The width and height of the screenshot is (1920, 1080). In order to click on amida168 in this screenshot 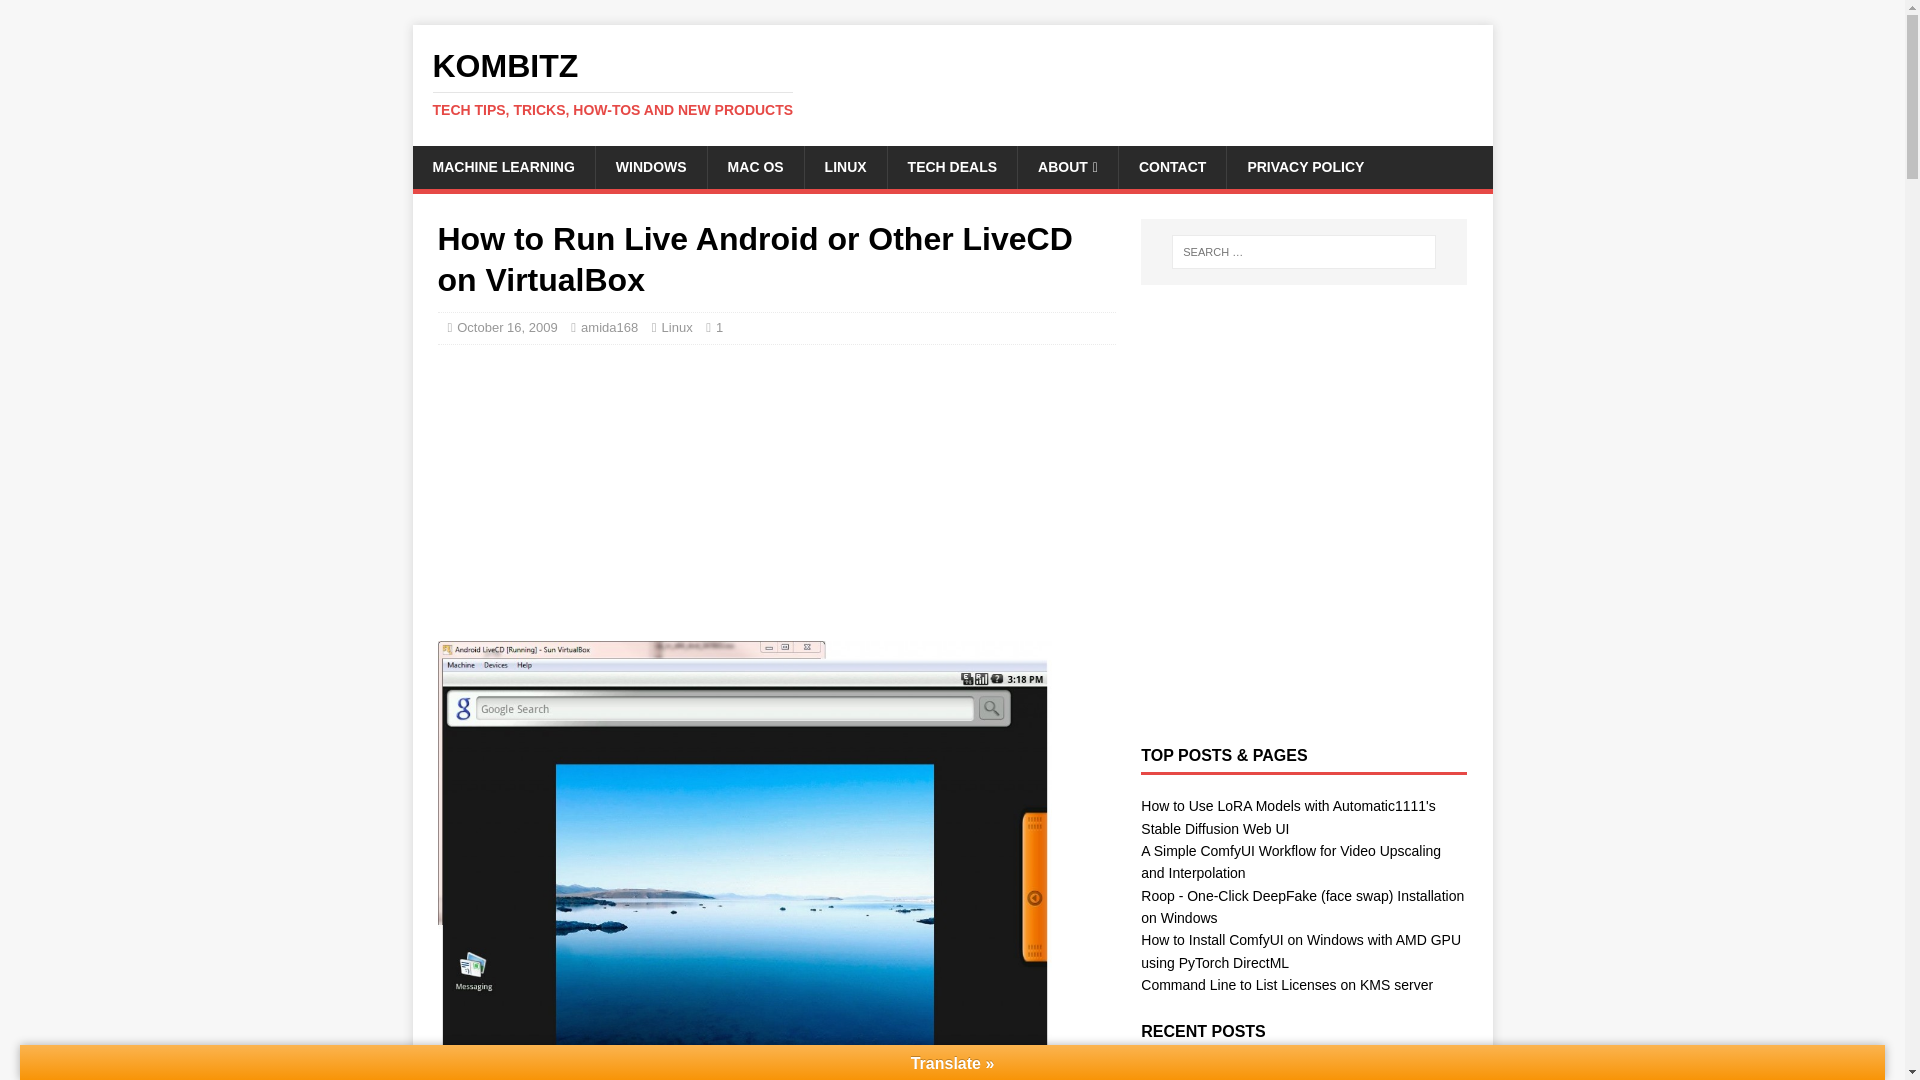, I will do `click(609, 326)`.